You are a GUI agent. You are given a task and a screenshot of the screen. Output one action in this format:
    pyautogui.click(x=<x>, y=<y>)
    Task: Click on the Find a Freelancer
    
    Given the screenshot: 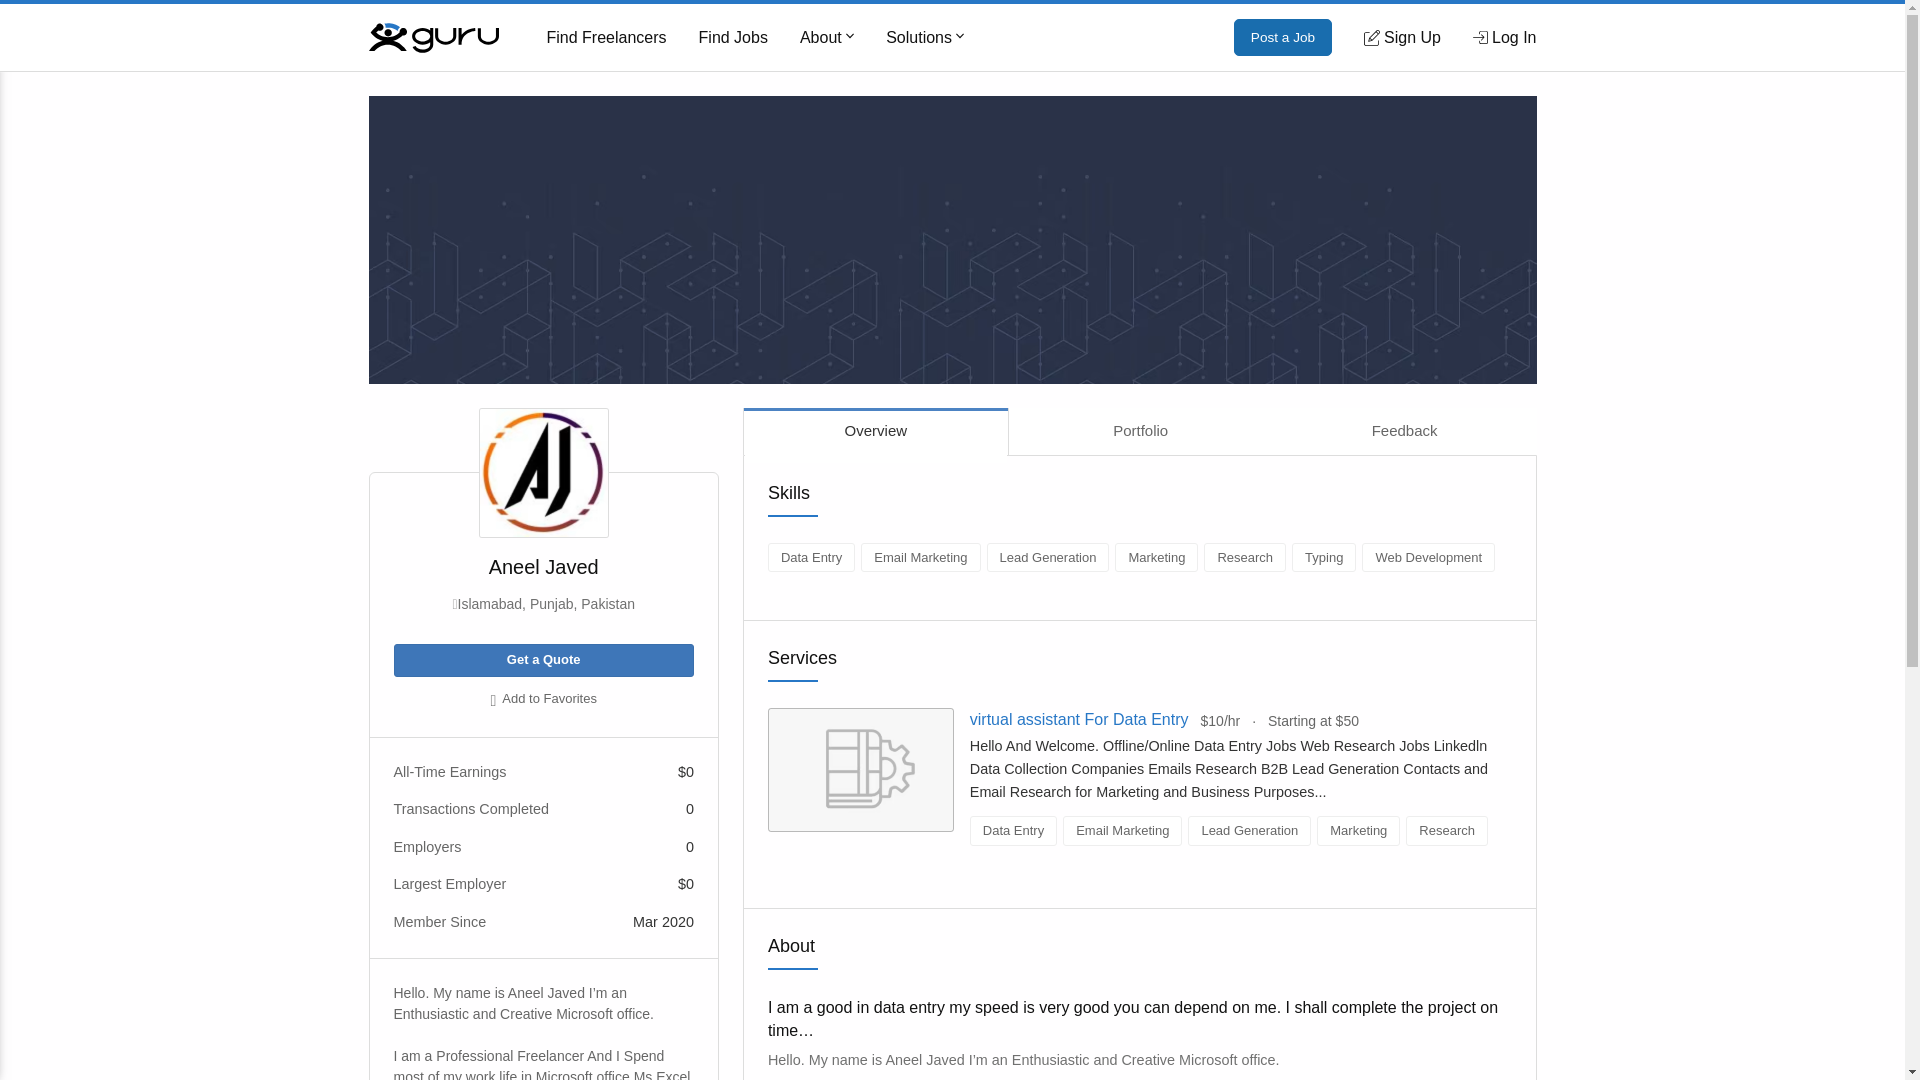 What is the action you would take?
    pyautogui.click(x=606, y=38)
    